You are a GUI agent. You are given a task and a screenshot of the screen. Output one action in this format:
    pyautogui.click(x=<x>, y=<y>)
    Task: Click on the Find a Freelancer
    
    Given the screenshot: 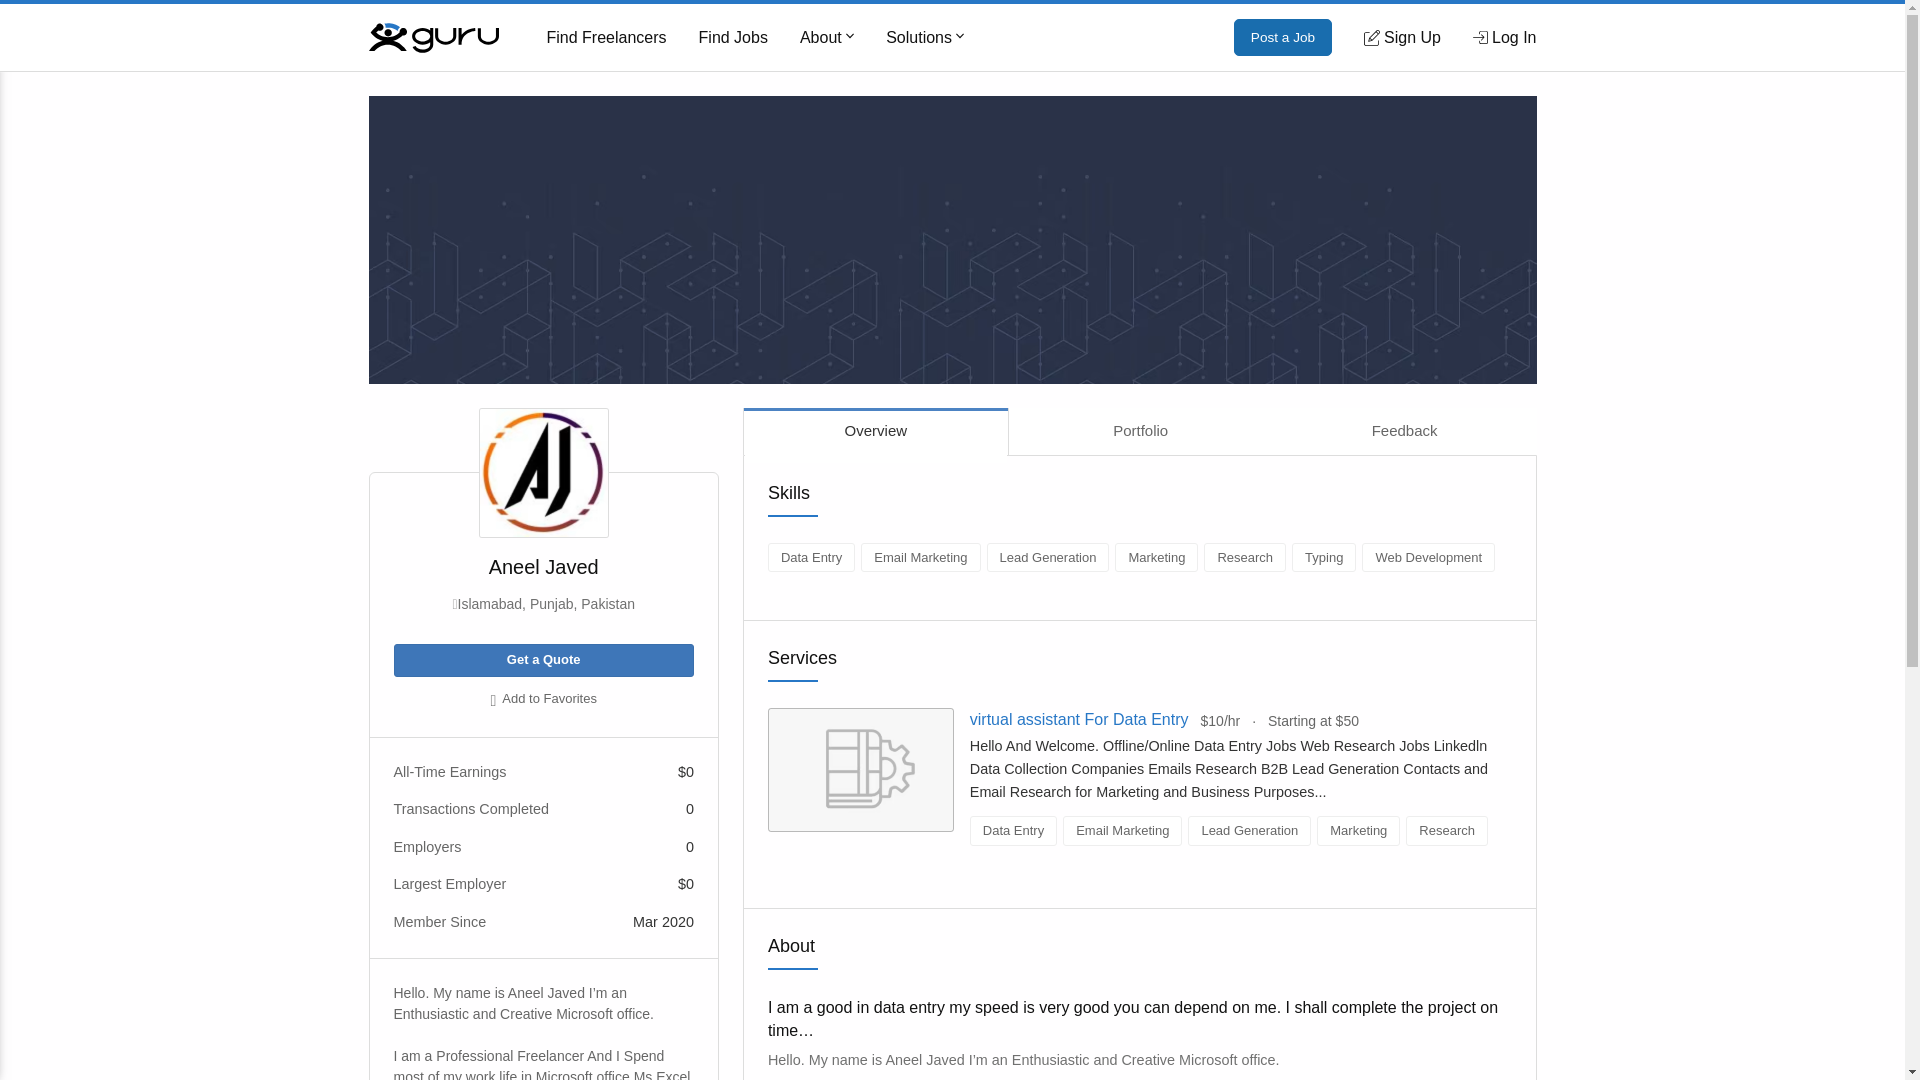 What is the action you would take?
    pyautogui.click(x=606, y=38)
    